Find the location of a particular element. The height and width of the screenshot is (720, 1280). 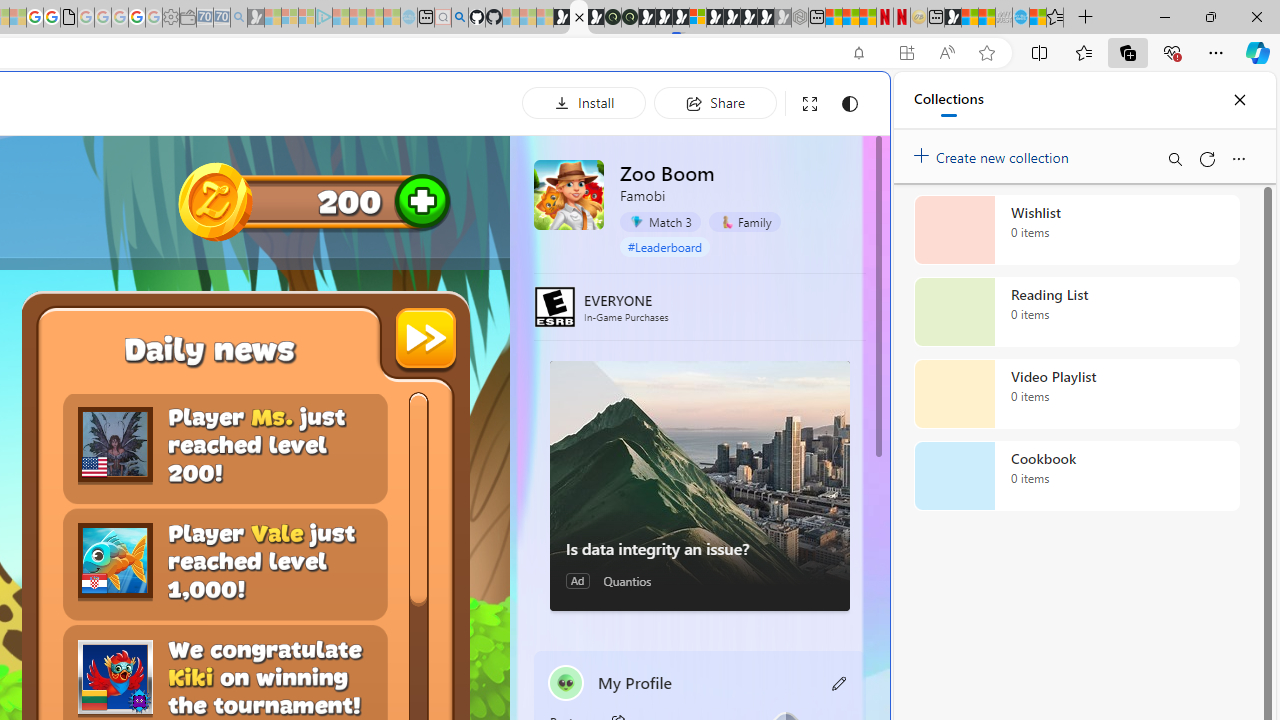

Share is located at coordinates (715, 102).